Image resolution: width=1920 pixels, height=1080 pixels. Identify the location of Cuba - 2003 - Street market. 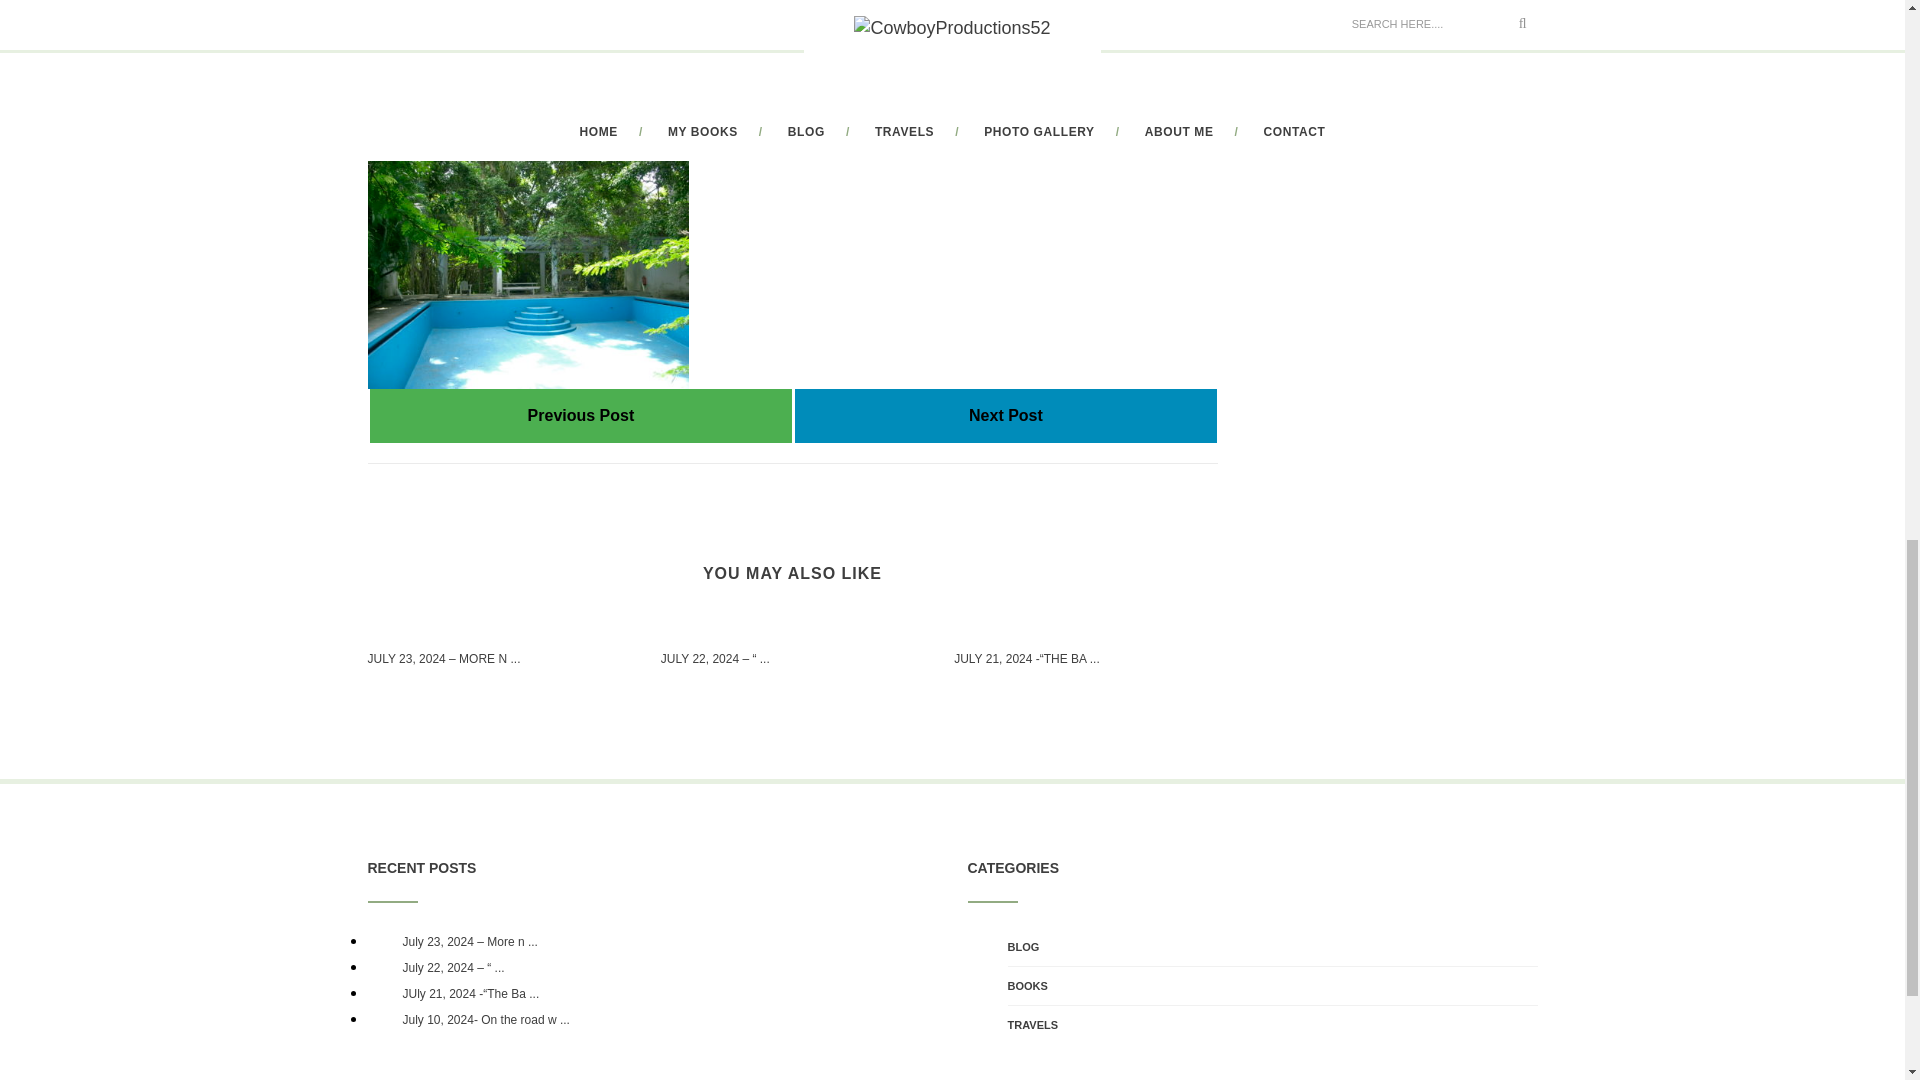
(1005, 416).